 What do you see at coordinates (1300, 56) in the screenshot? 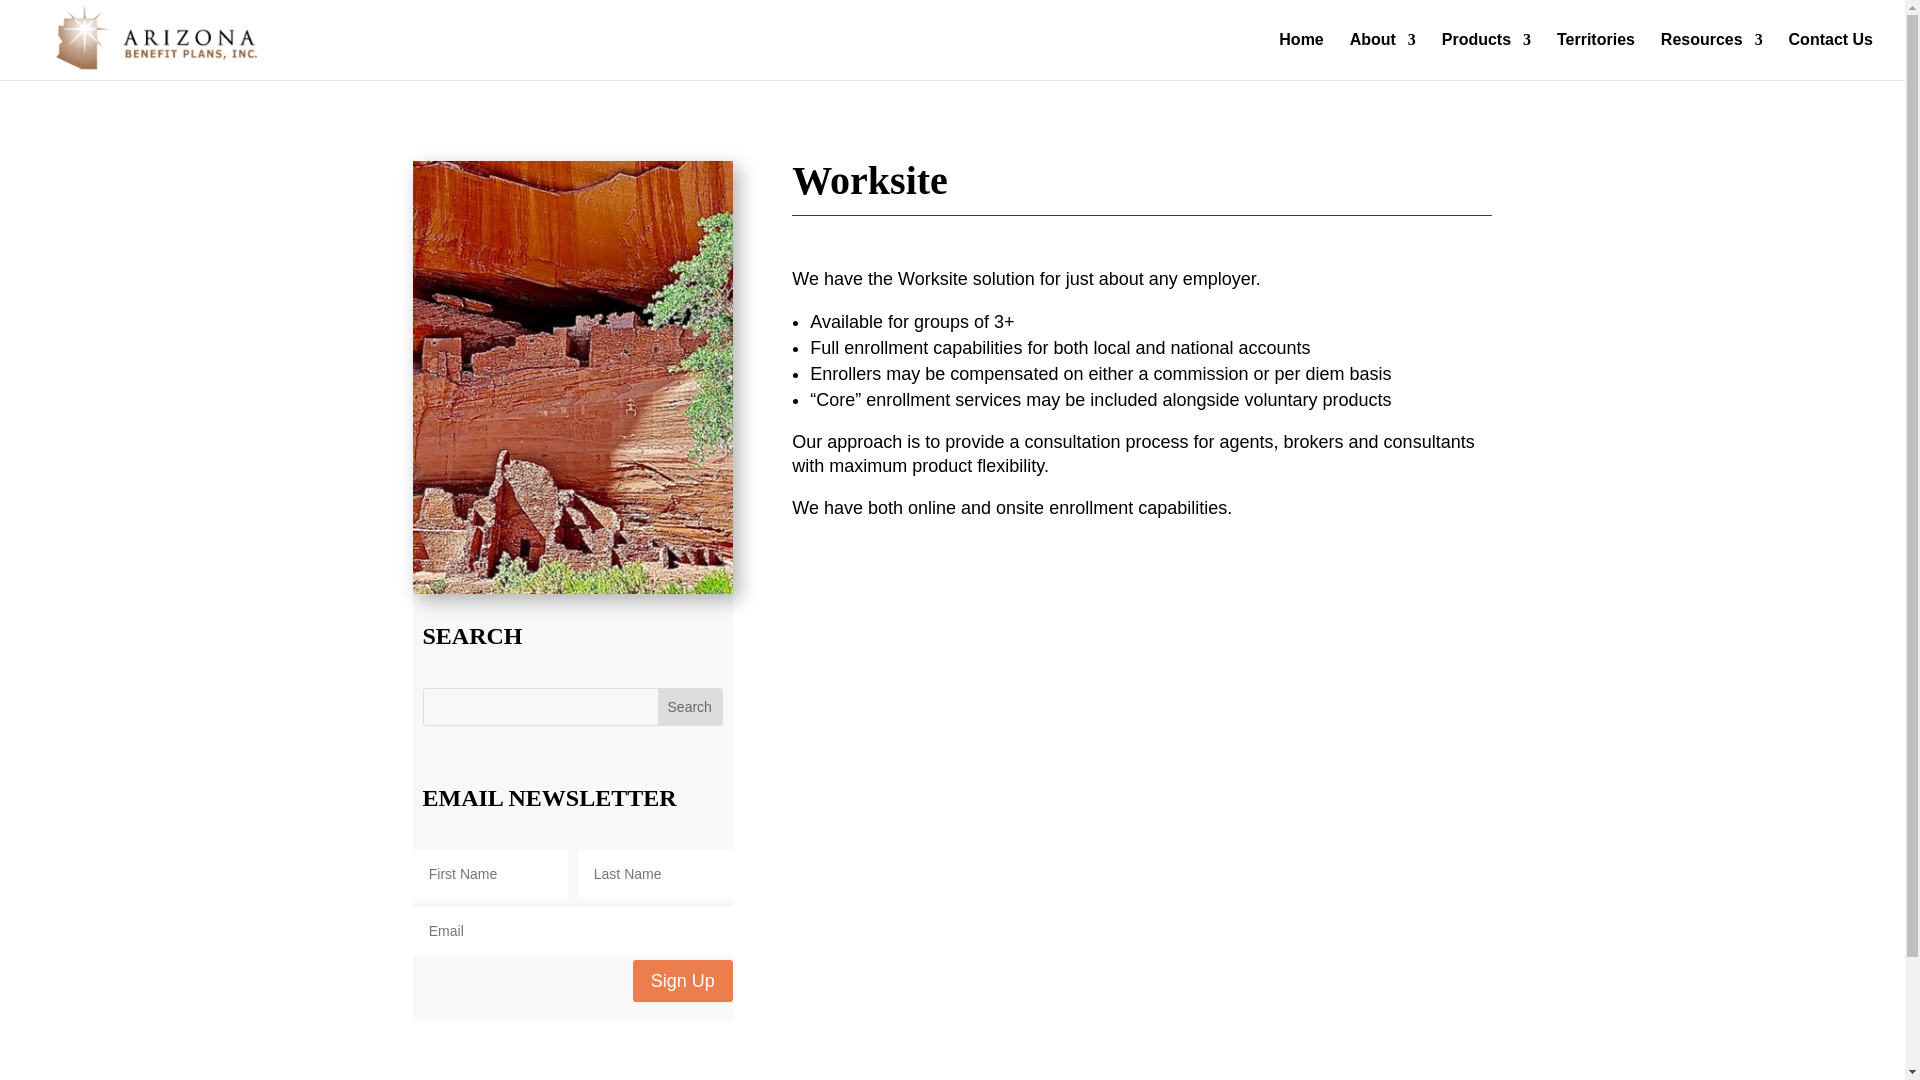
I see `Home` at bounding box center [1300, 56].